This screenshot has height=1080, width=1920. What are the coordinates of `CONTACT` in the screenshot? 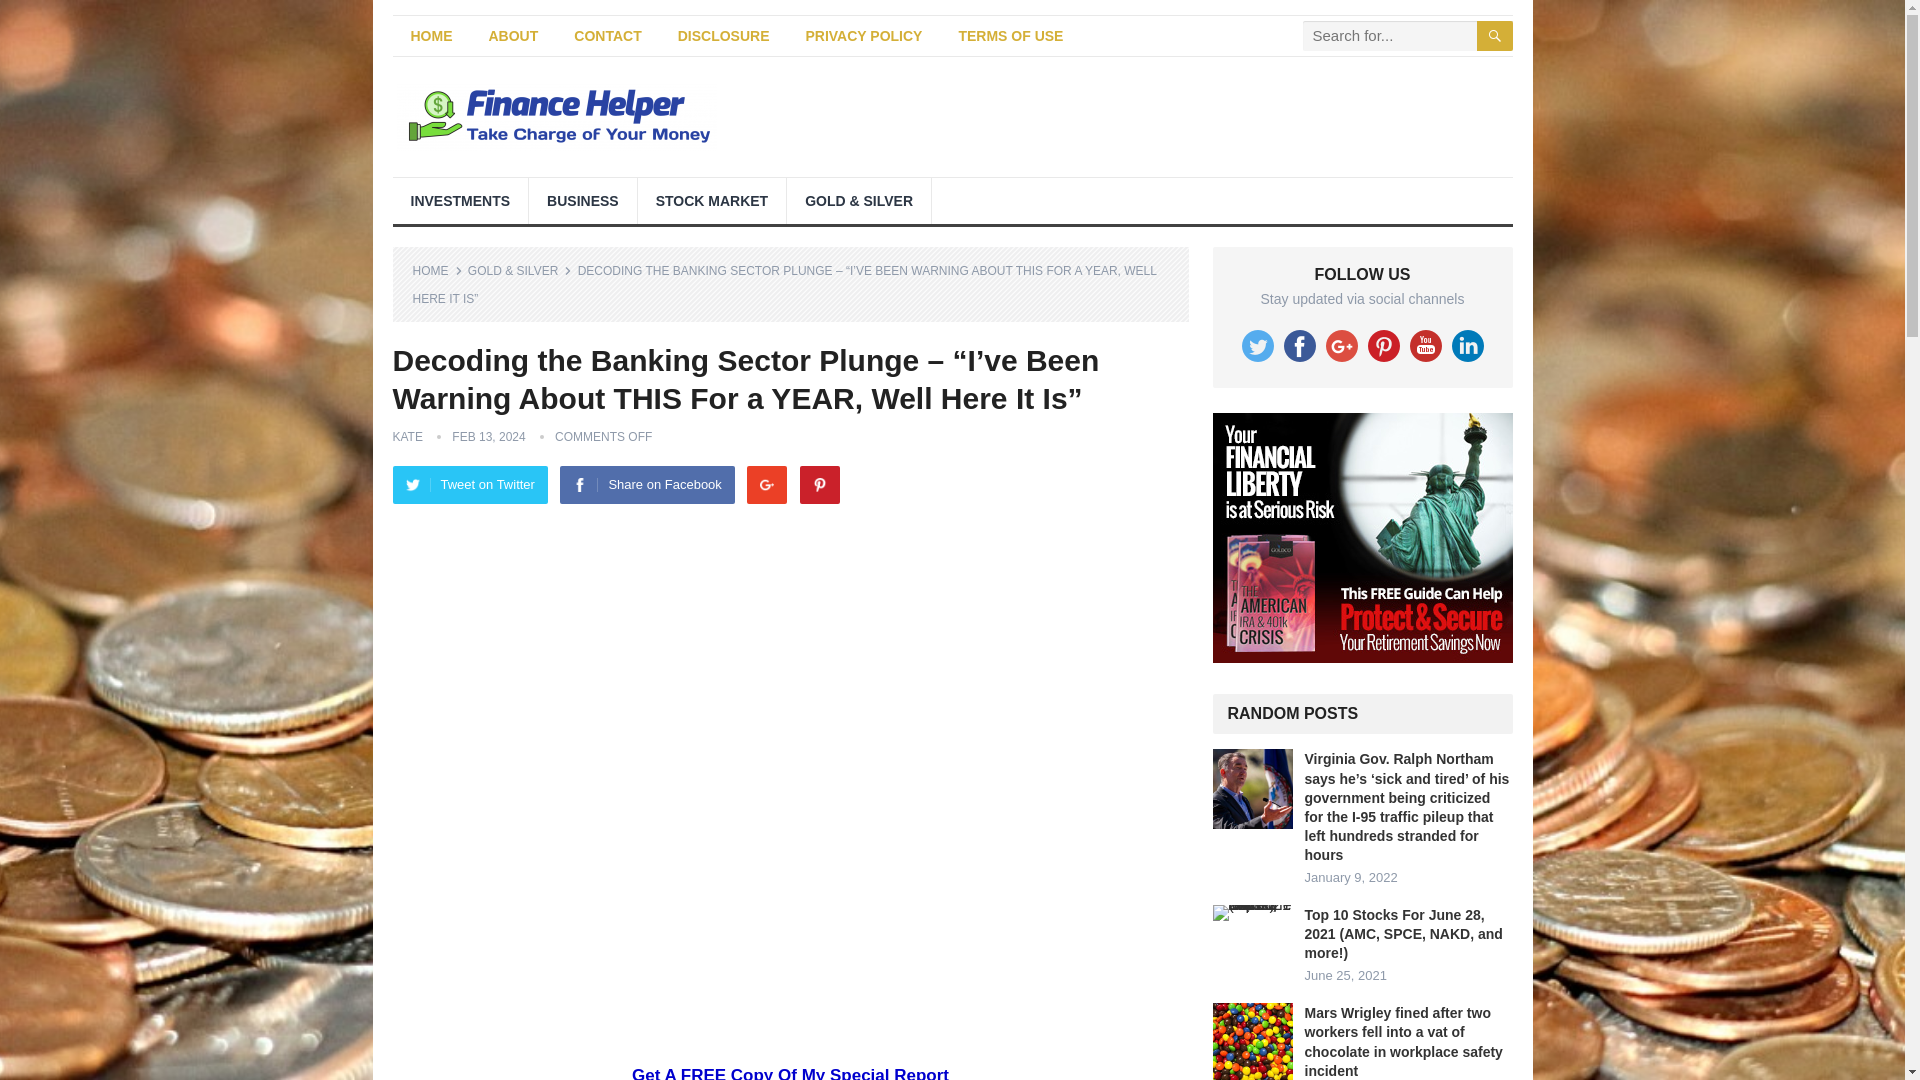 It's located at (607, 36).